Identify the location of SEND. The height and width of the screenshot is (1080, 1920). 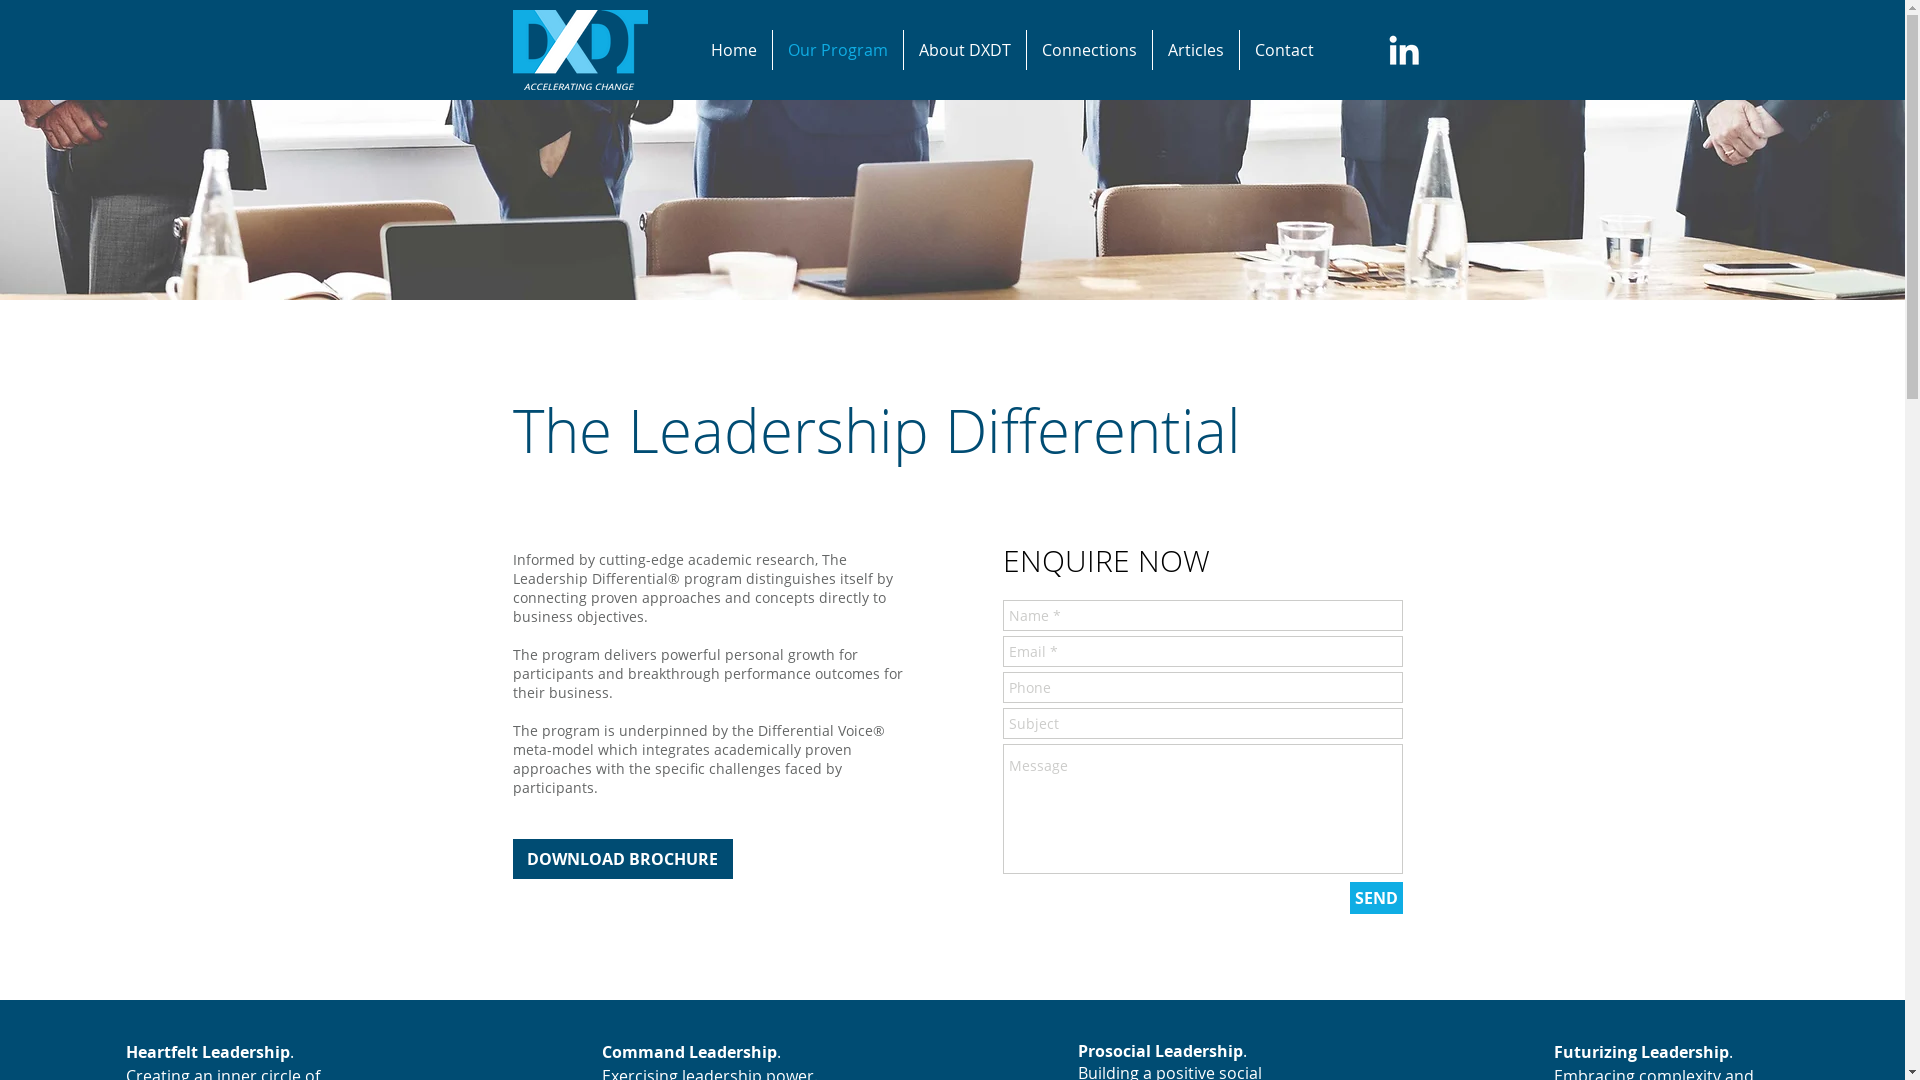
(1376, 898).